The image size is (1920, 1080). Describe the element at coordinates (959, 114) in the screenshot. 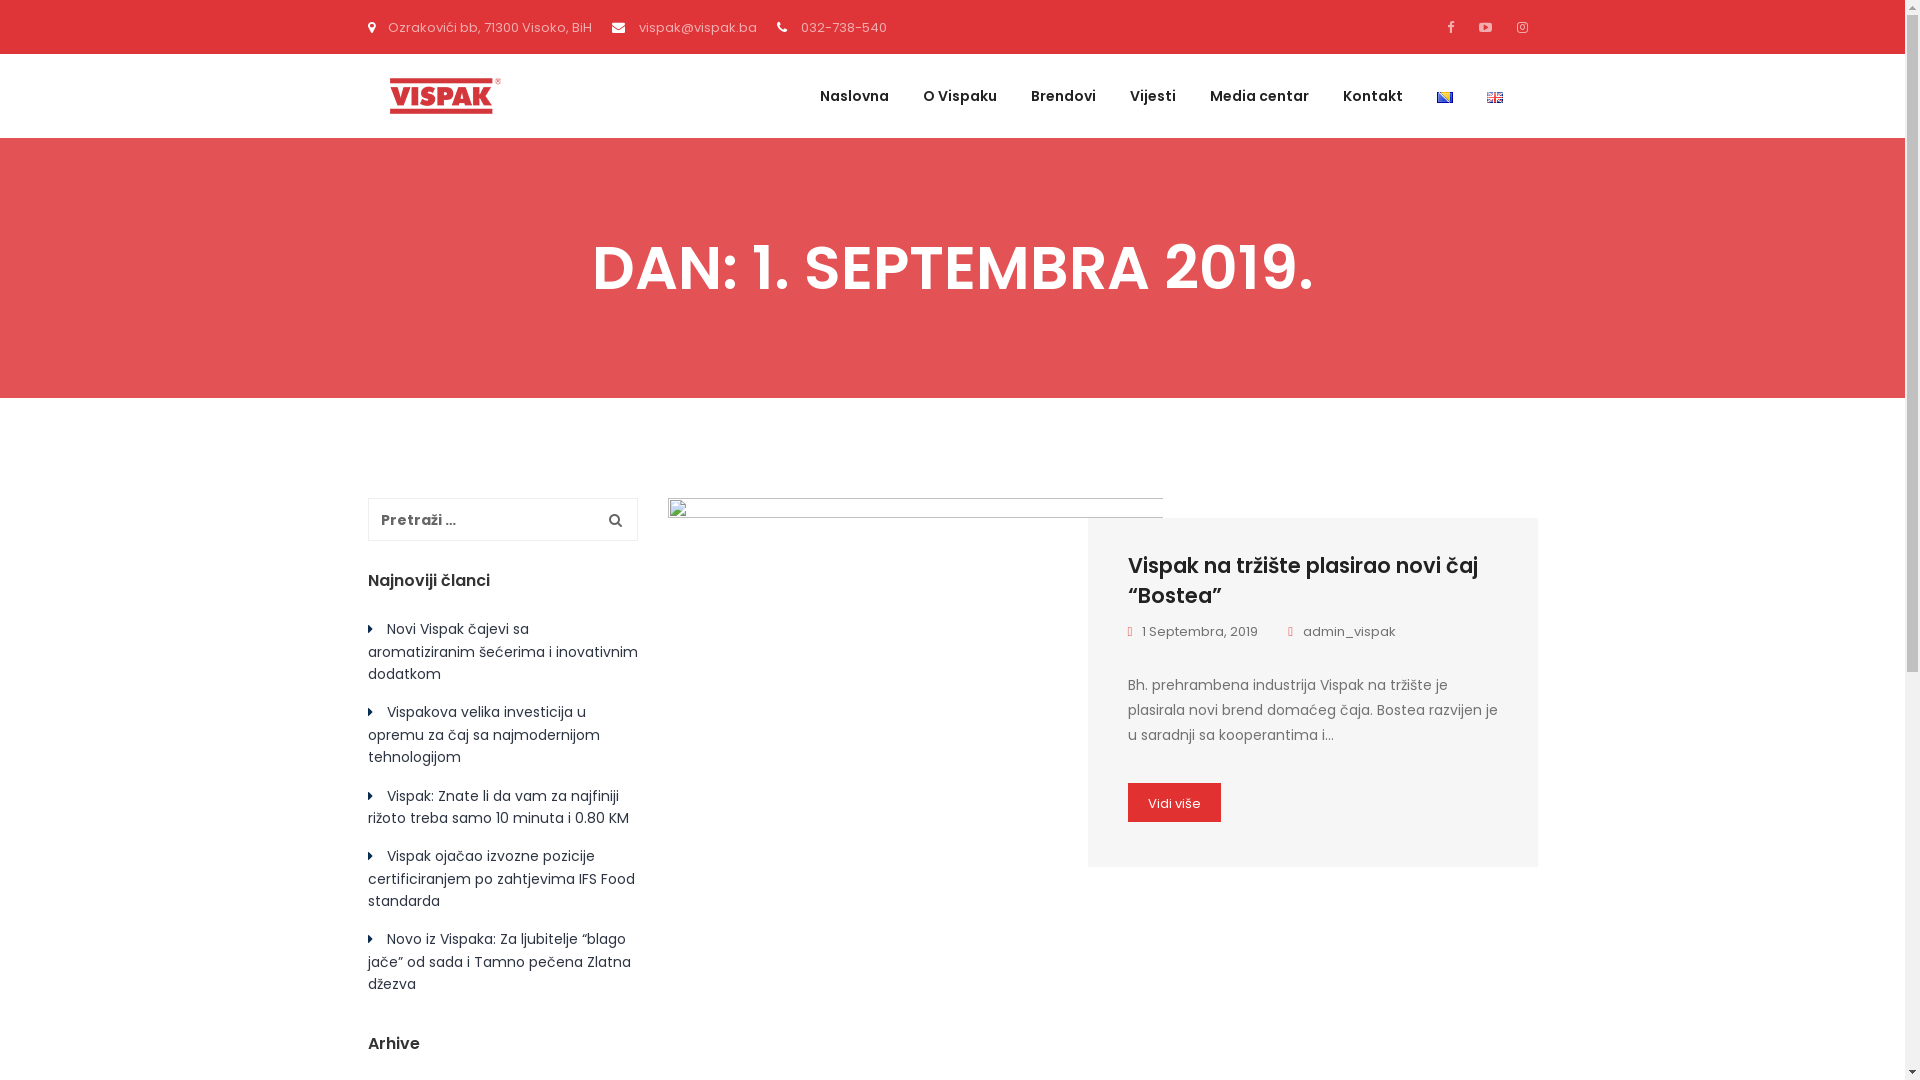

I see `O Vispaku` at that location.